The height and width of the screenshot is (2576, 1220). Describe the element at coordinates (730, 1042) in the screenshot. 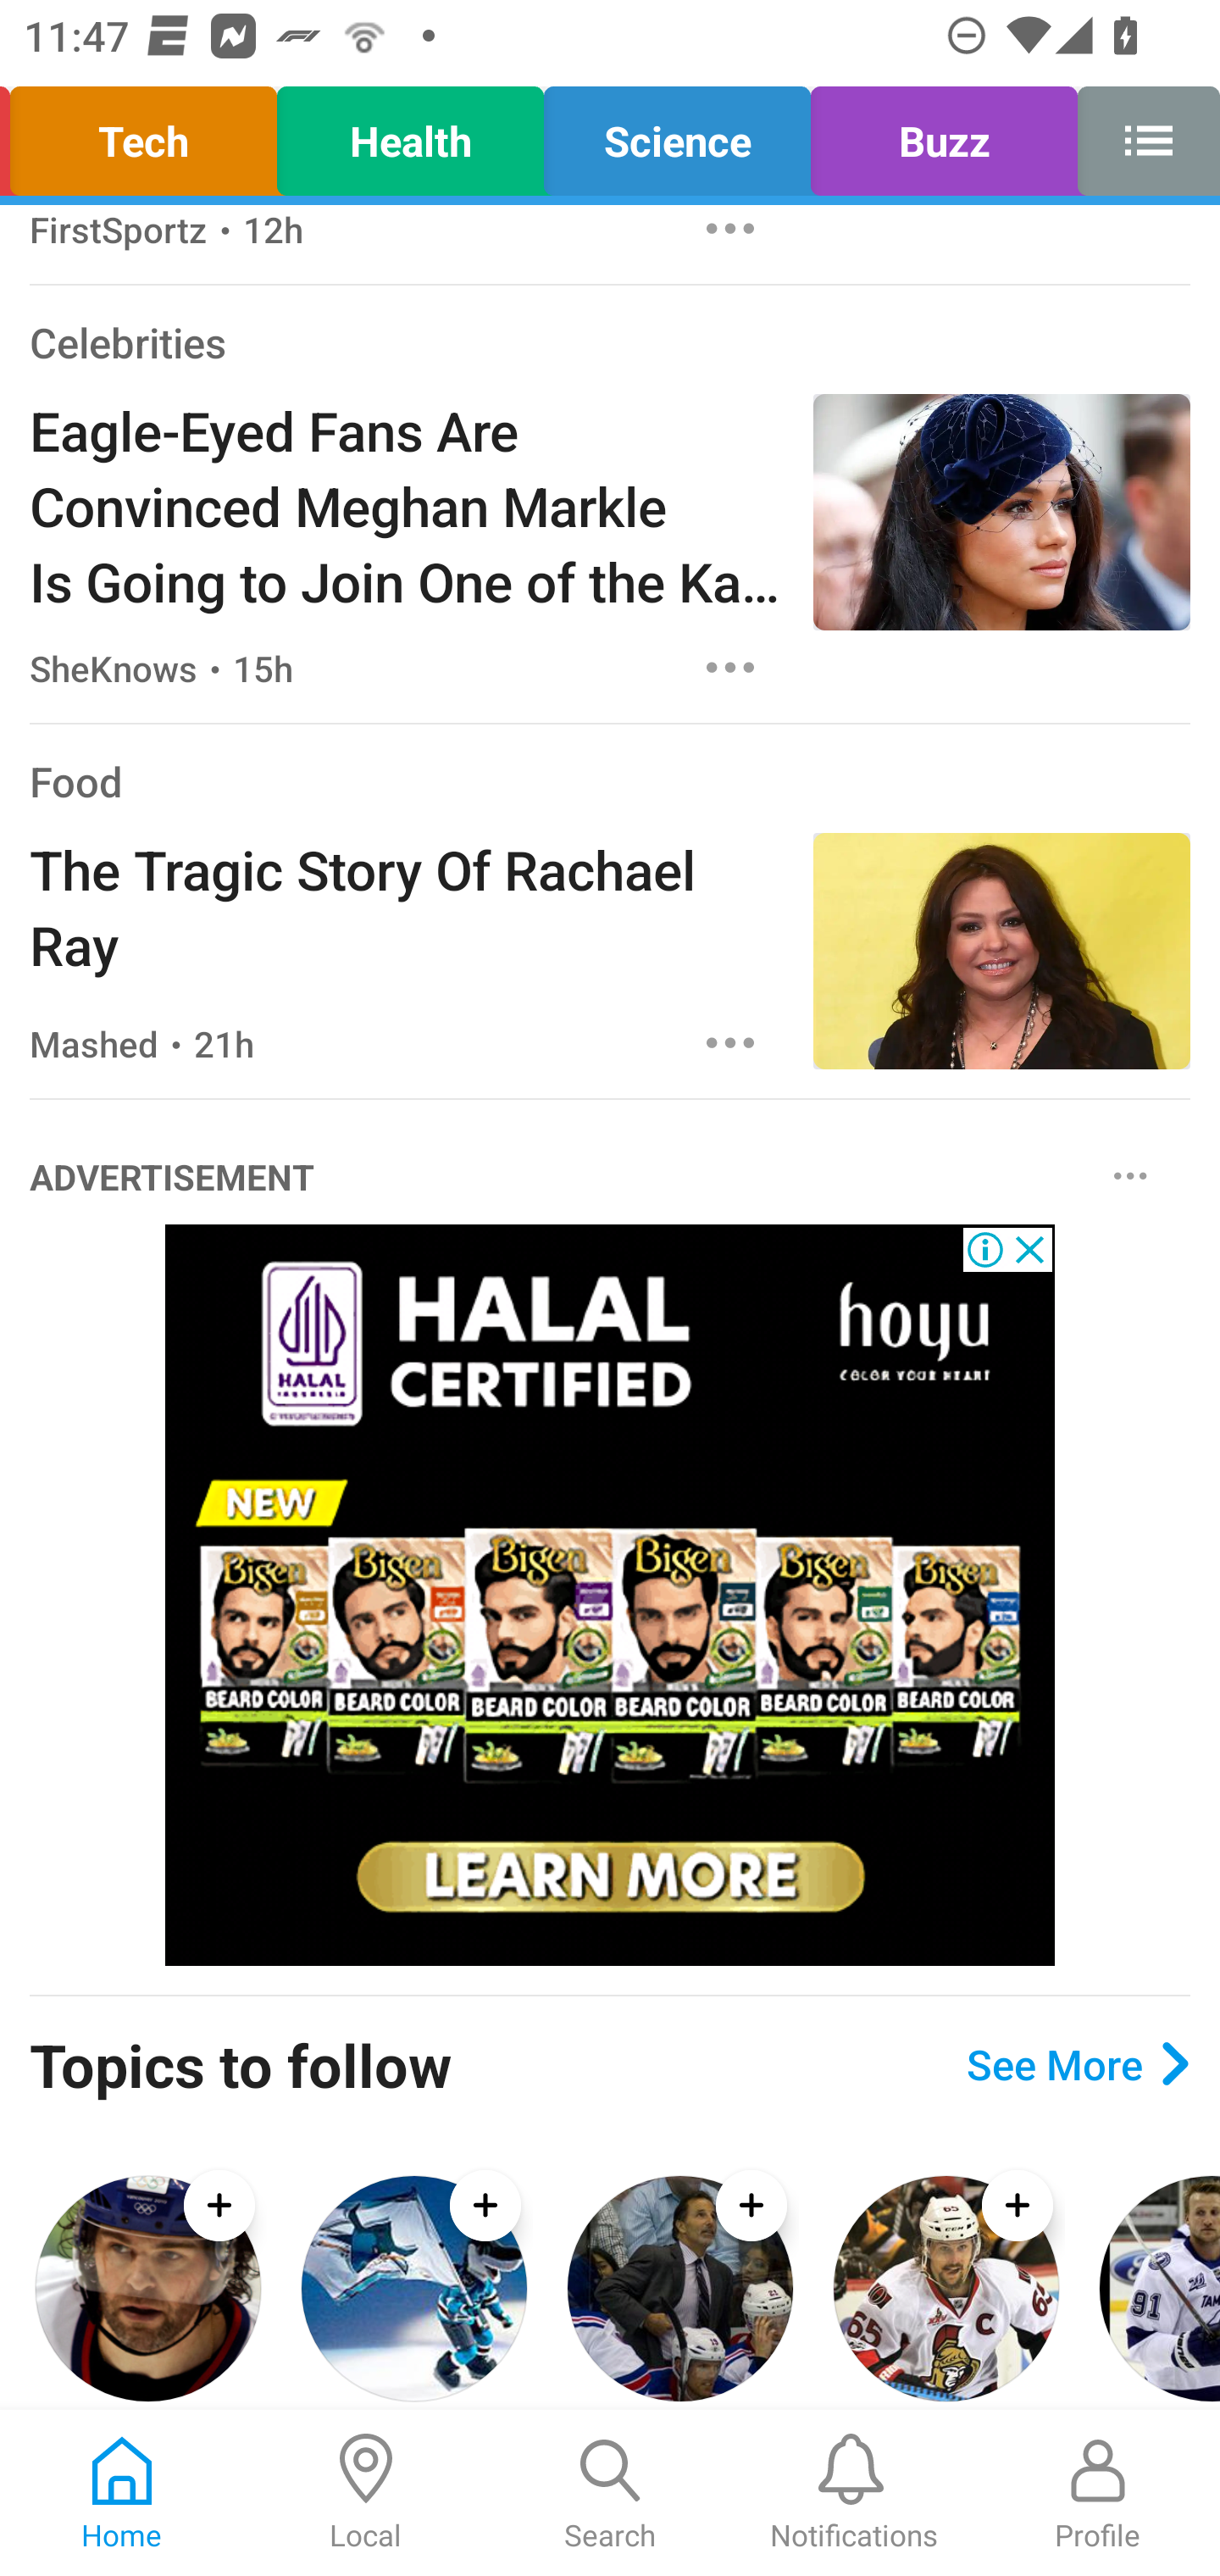

I see `Options` at that location.